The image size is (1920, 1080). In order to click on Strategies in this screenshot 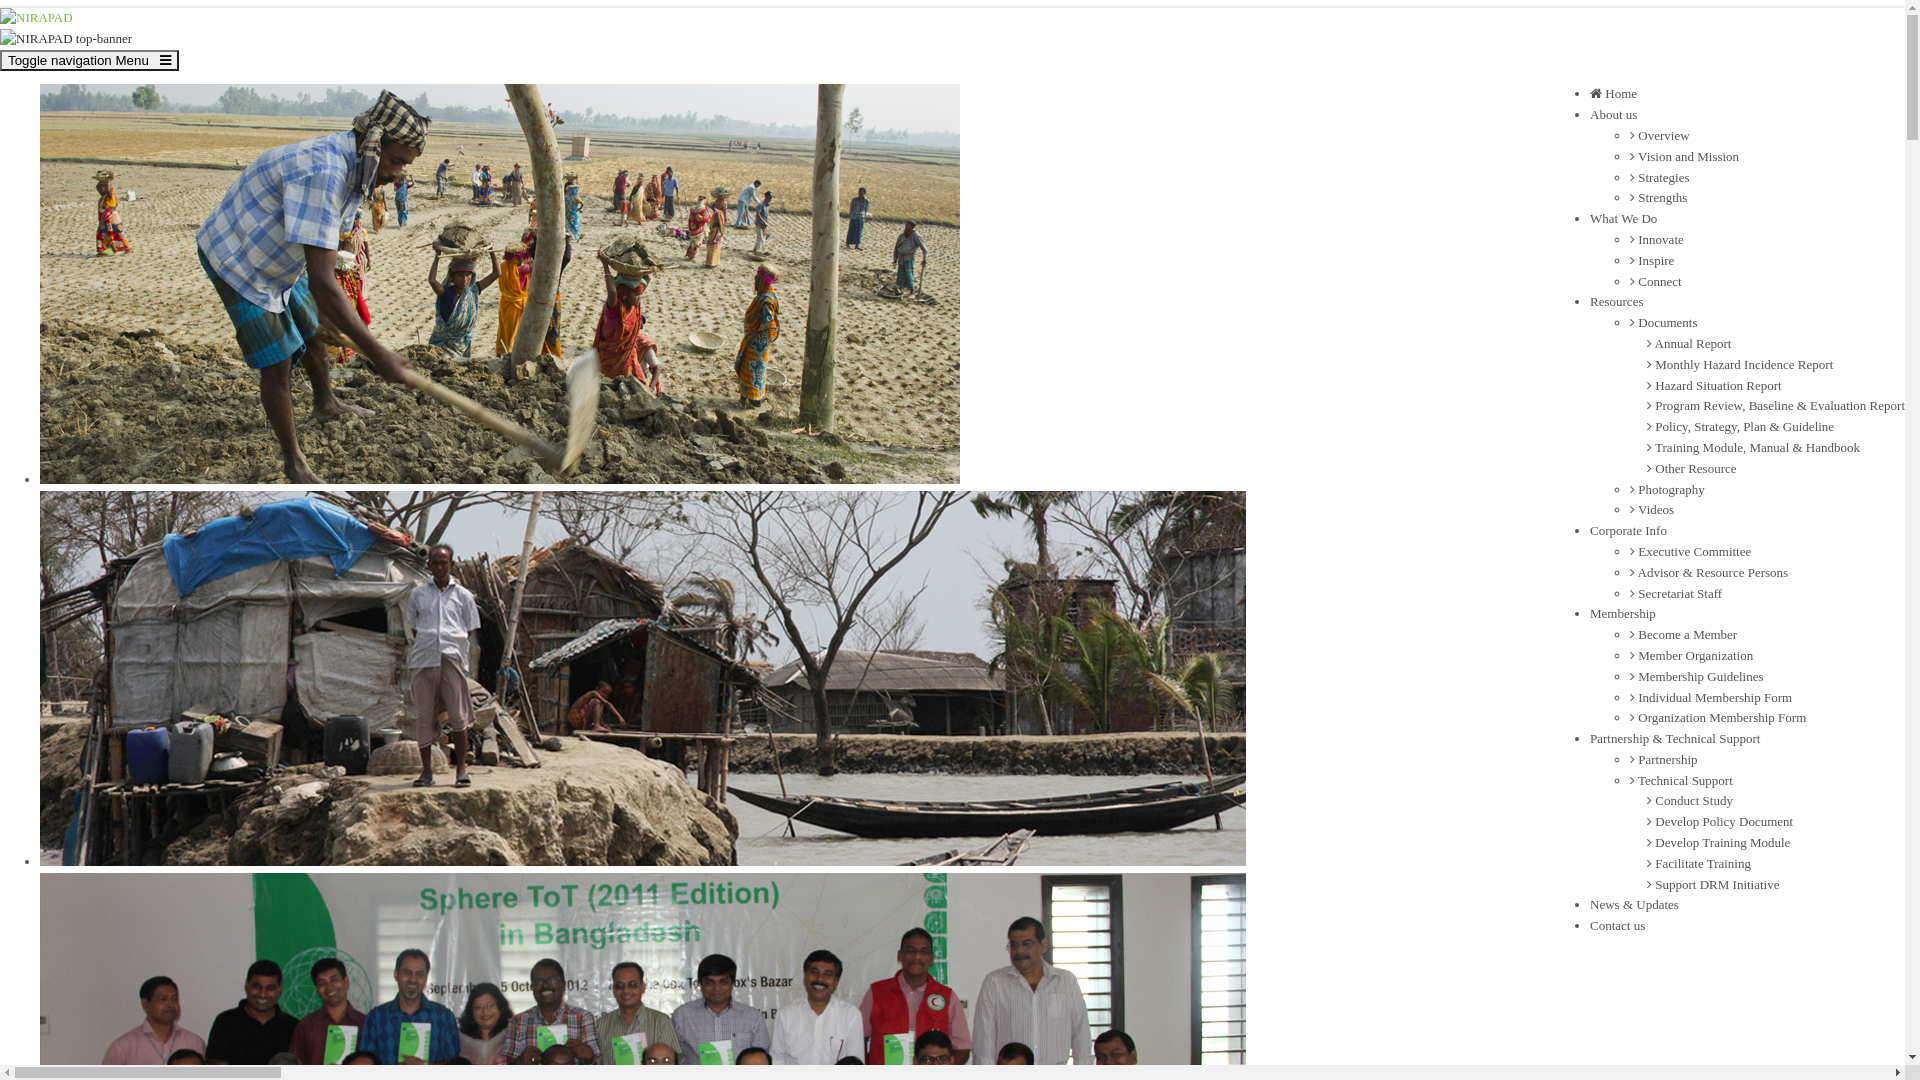, I will do `click(1660, 178)`.